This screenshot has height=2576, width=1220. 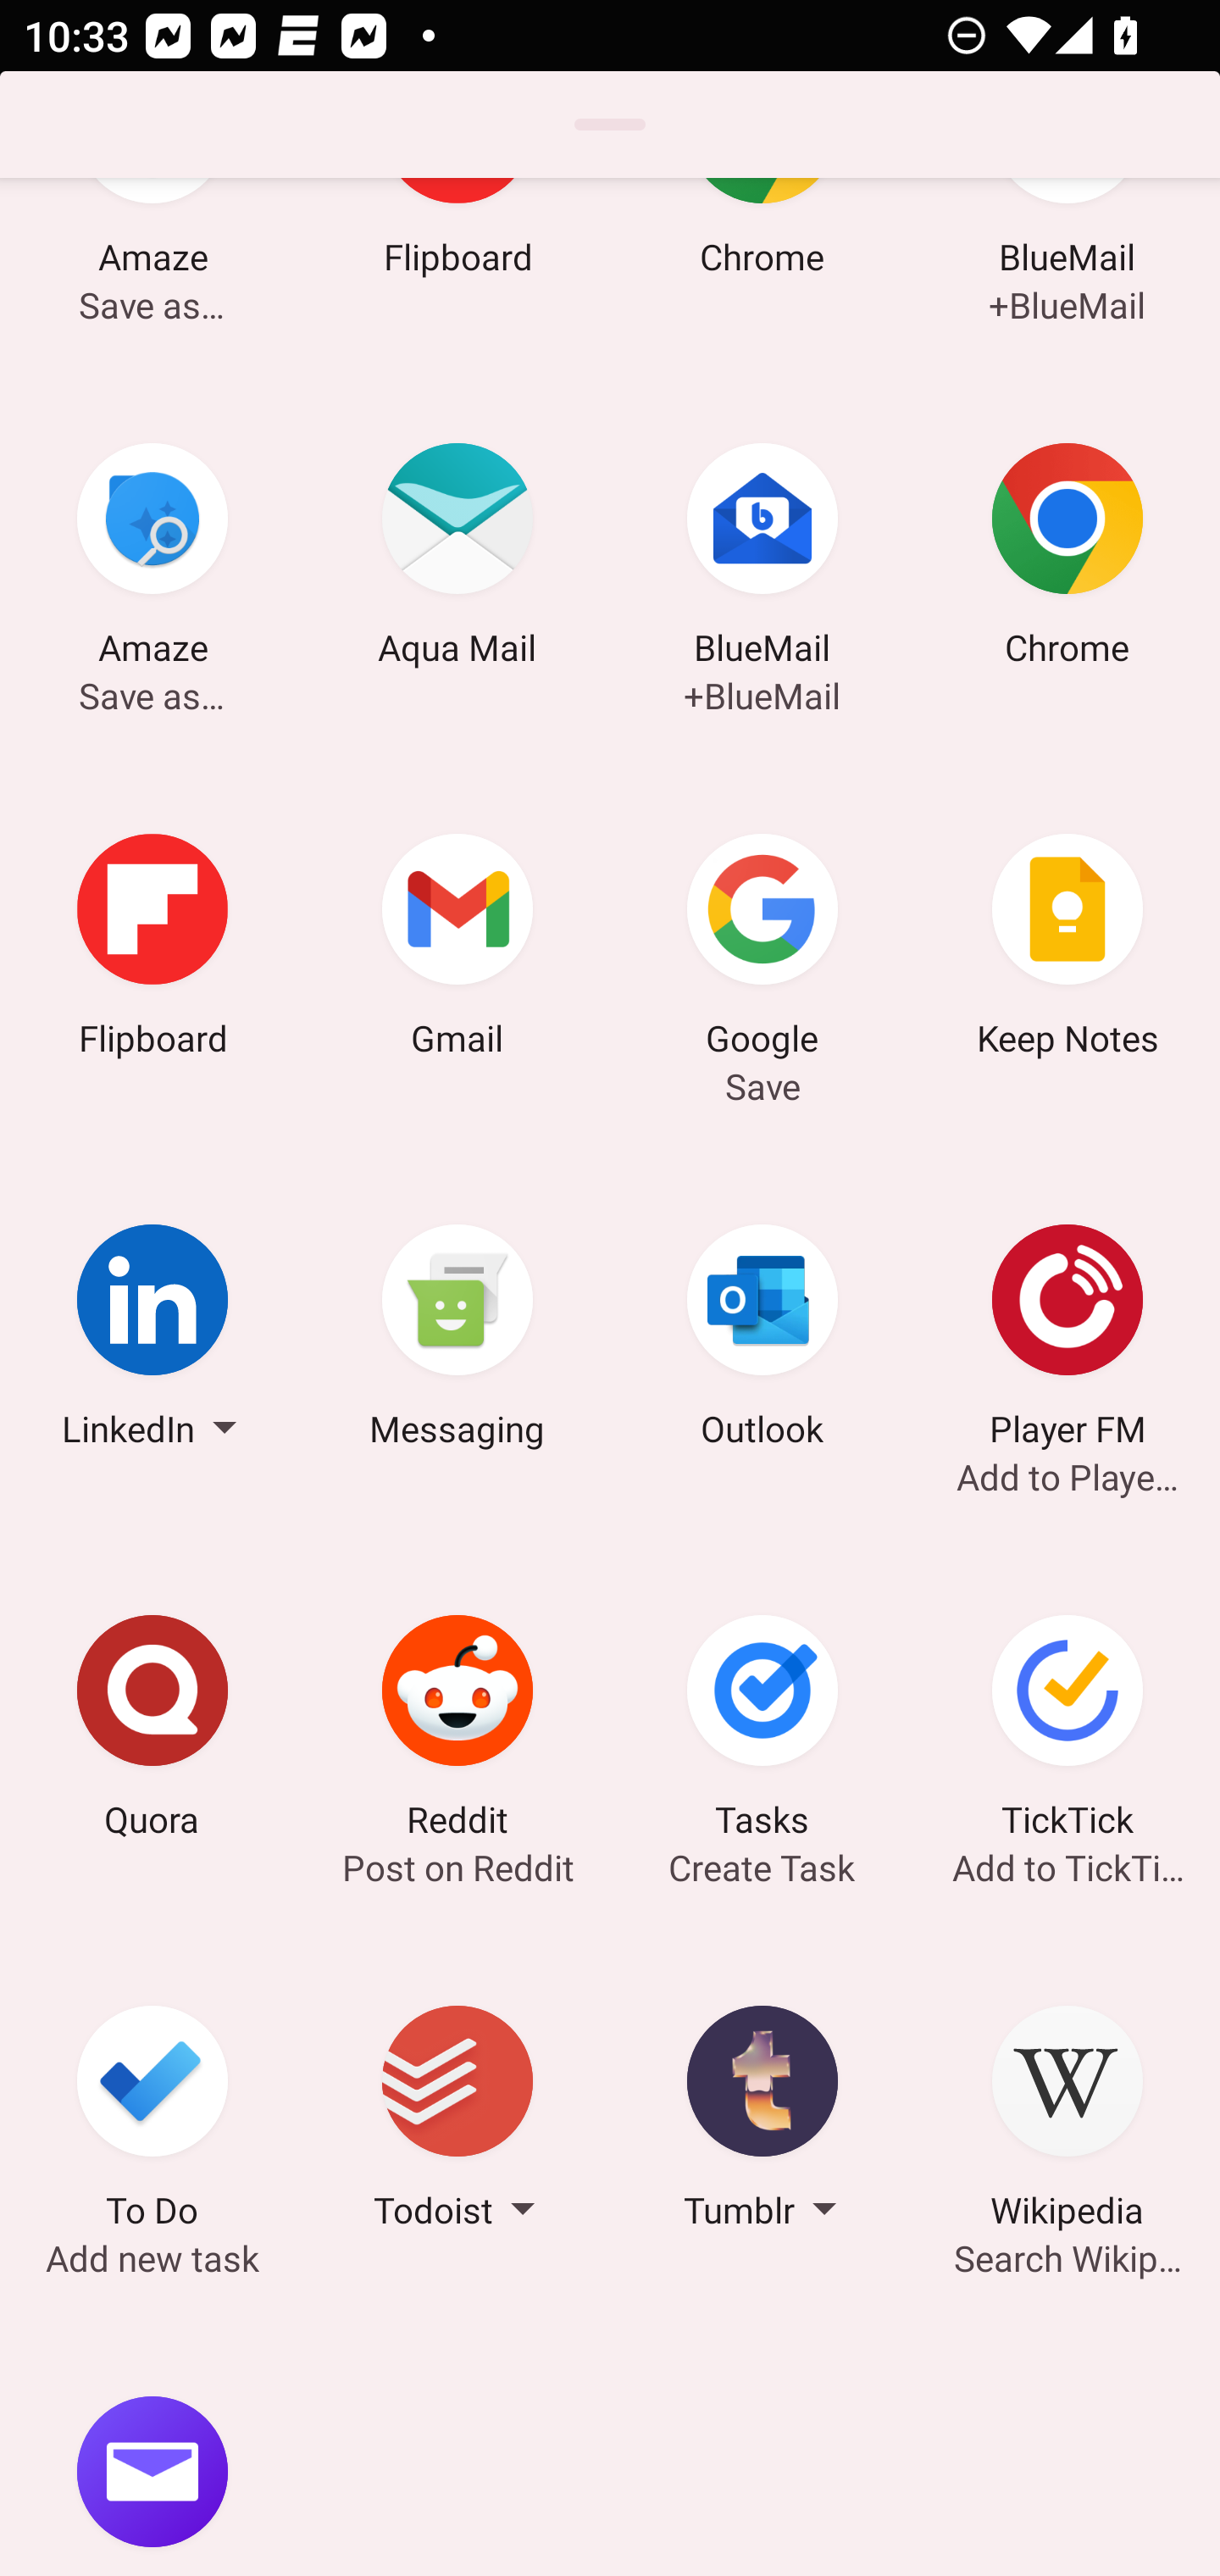 What do you see at coordinates (1067, 1730) in the screenshot?
I see `TickTick Add to TickTick` at bounding box center [1067, 1730].